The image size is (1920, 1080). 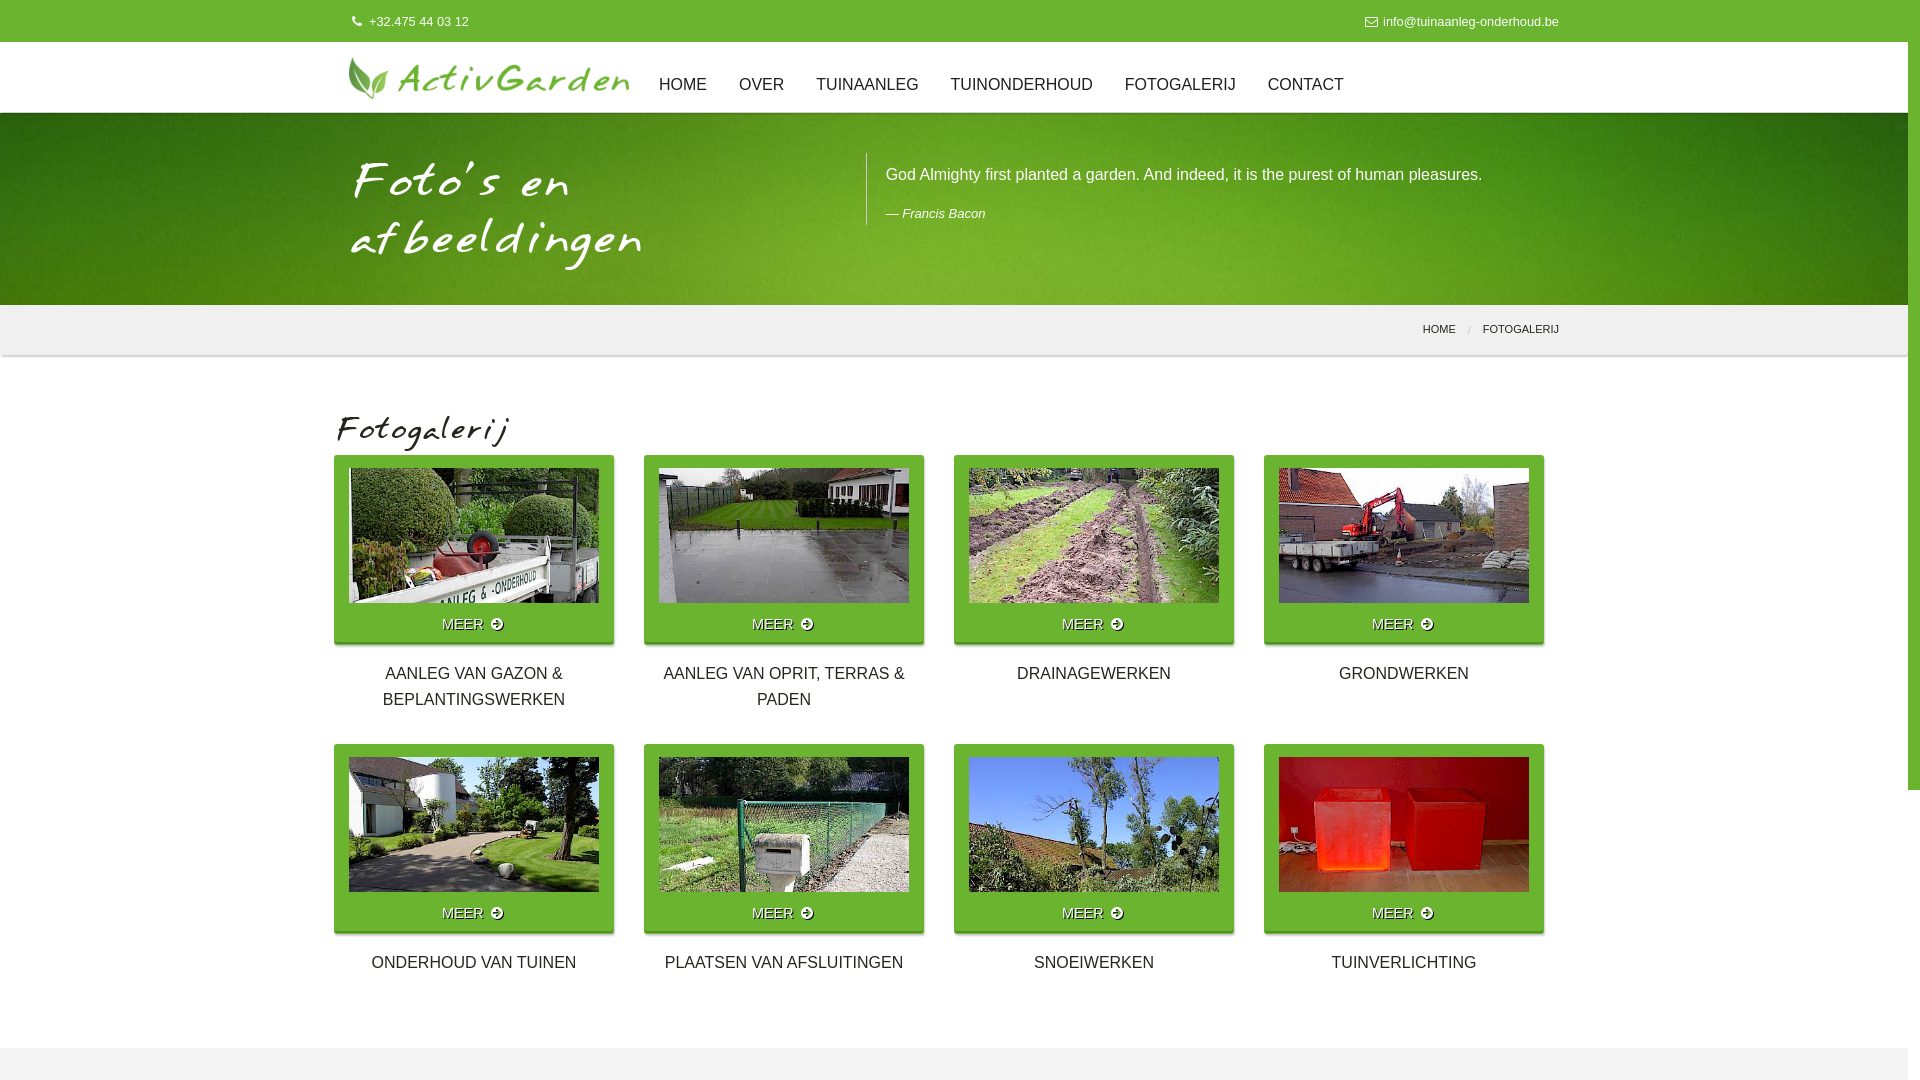 What do you see at coordinates (1440, 329) in the screenshot?
I see `HOME` at bounding box center [1440, 329].